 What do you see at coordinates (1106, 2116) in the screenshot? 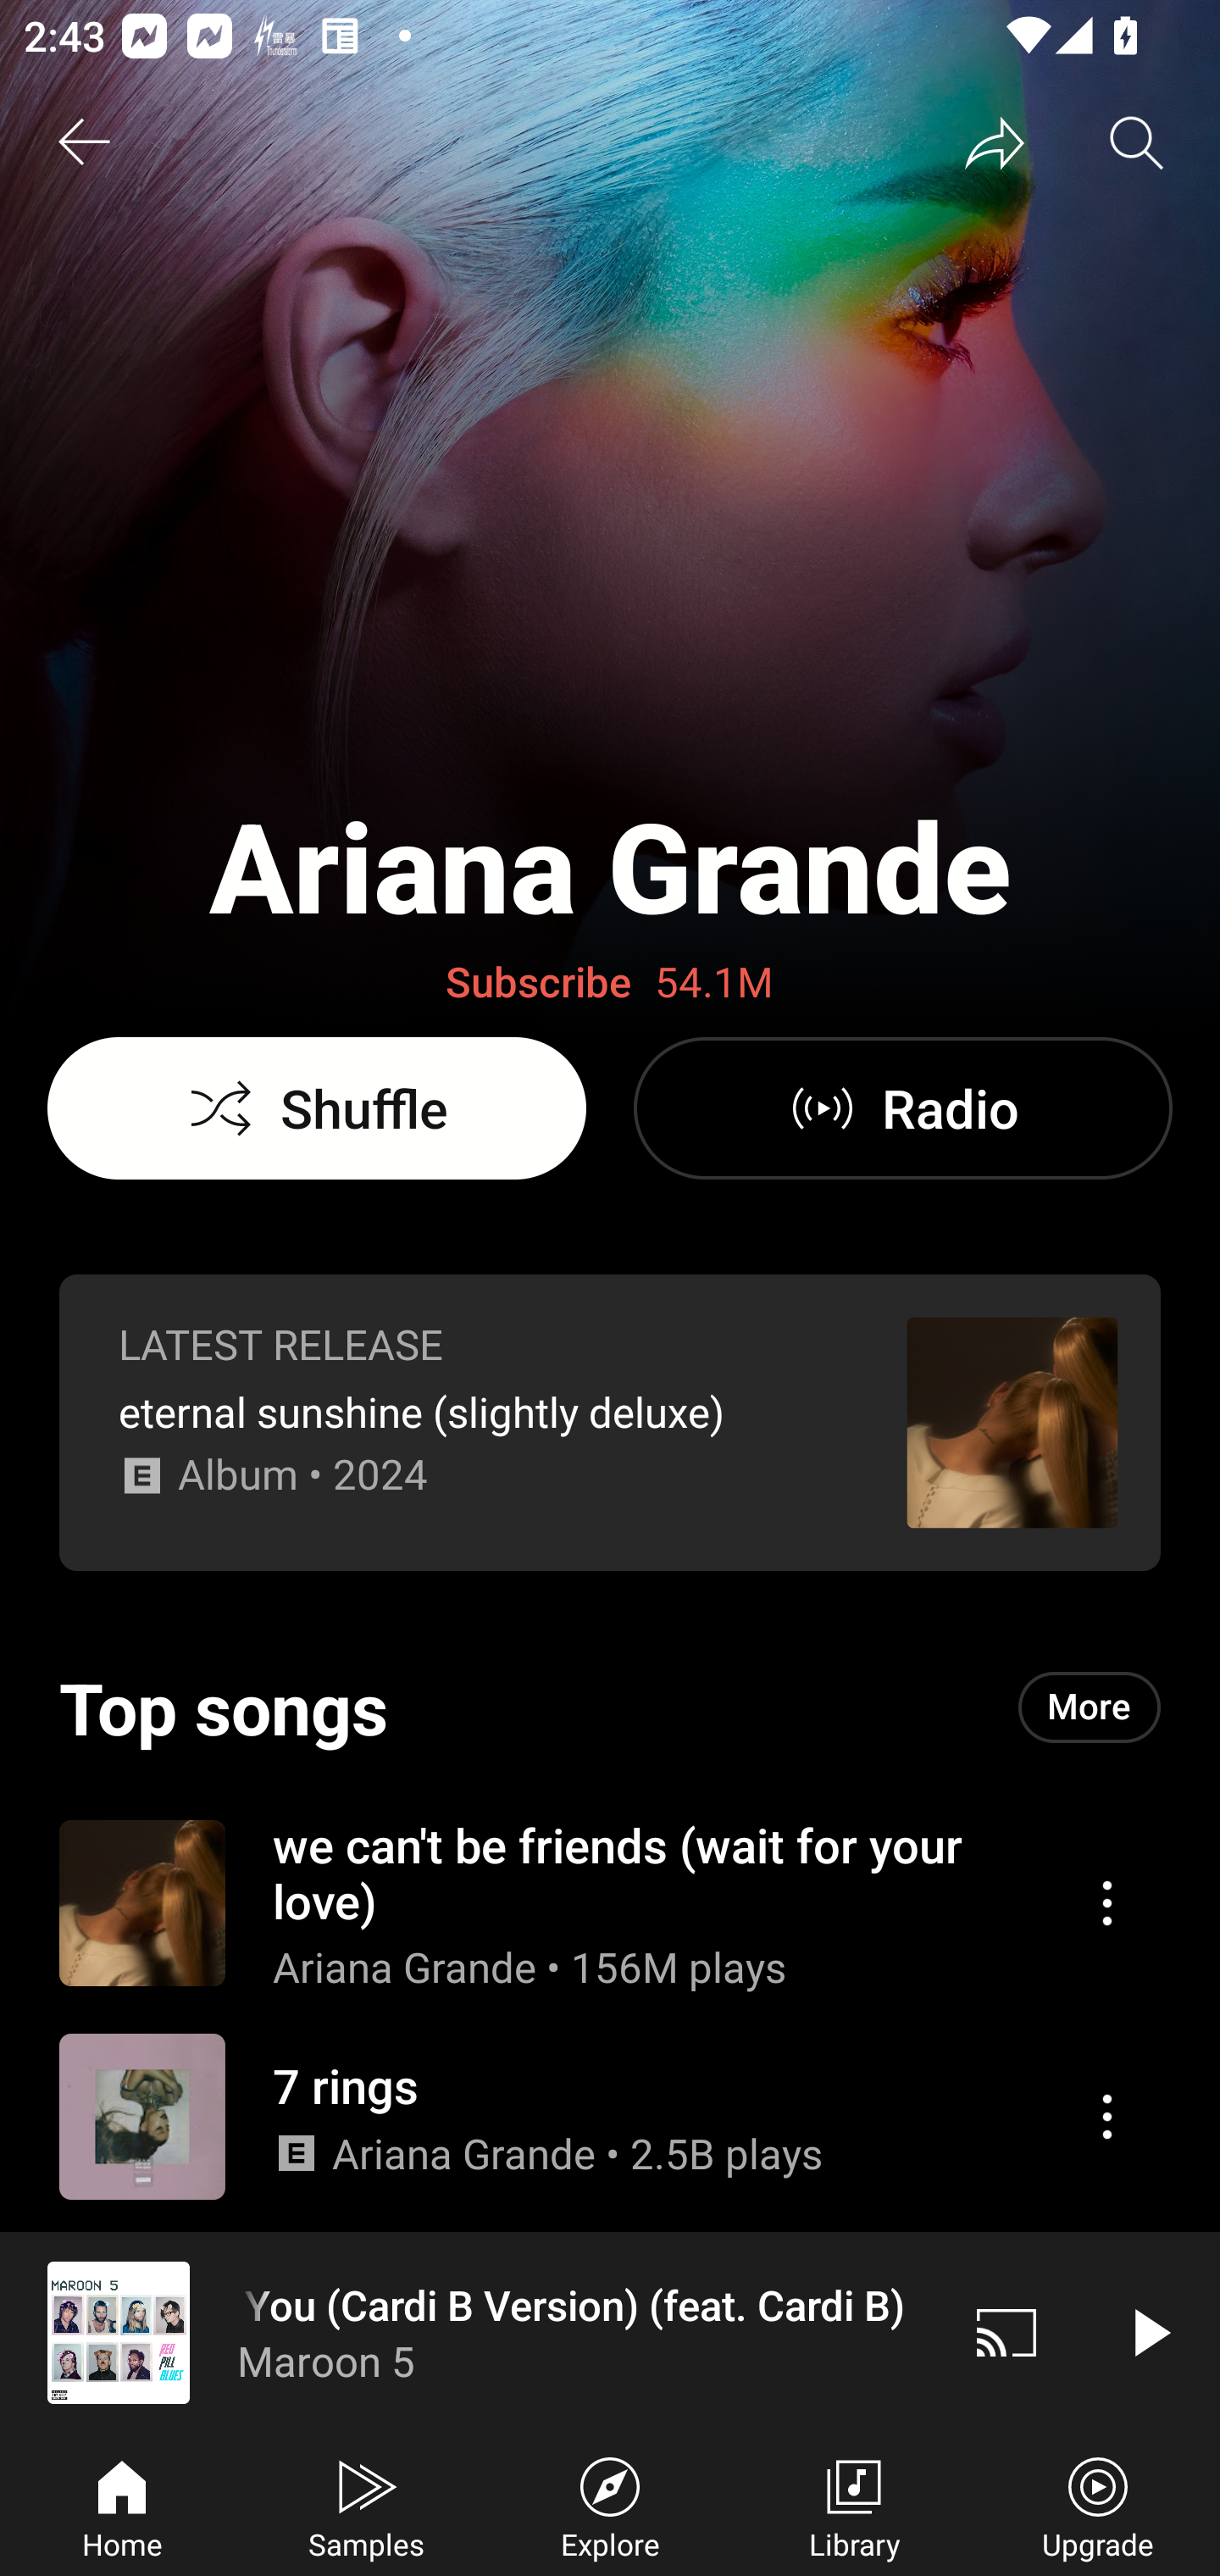
I see `Action menu` at bounding box center [1106, 2116].